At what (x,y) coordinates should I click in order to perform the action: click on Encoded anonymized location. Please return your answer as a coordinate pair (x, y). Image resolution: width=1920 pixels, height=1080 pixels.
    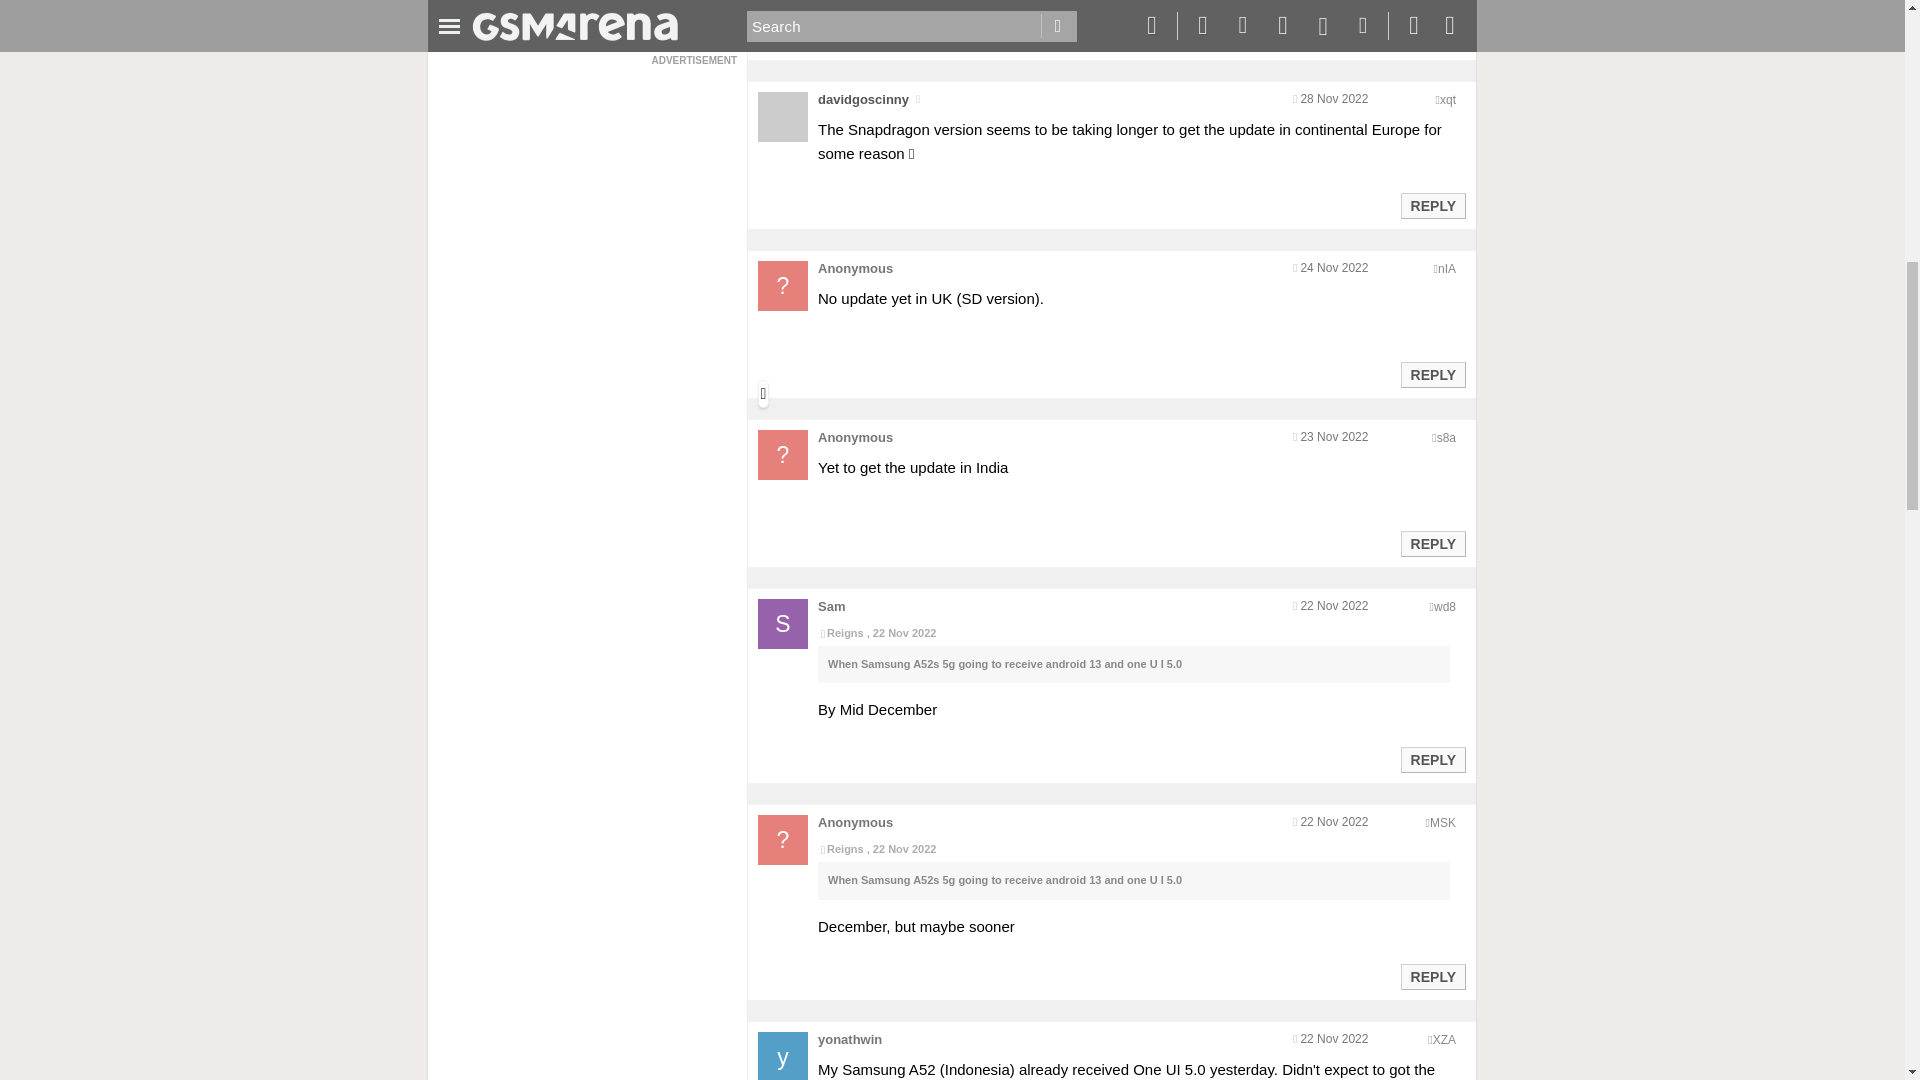
    Looking at the image, I should click on (1446, 269).